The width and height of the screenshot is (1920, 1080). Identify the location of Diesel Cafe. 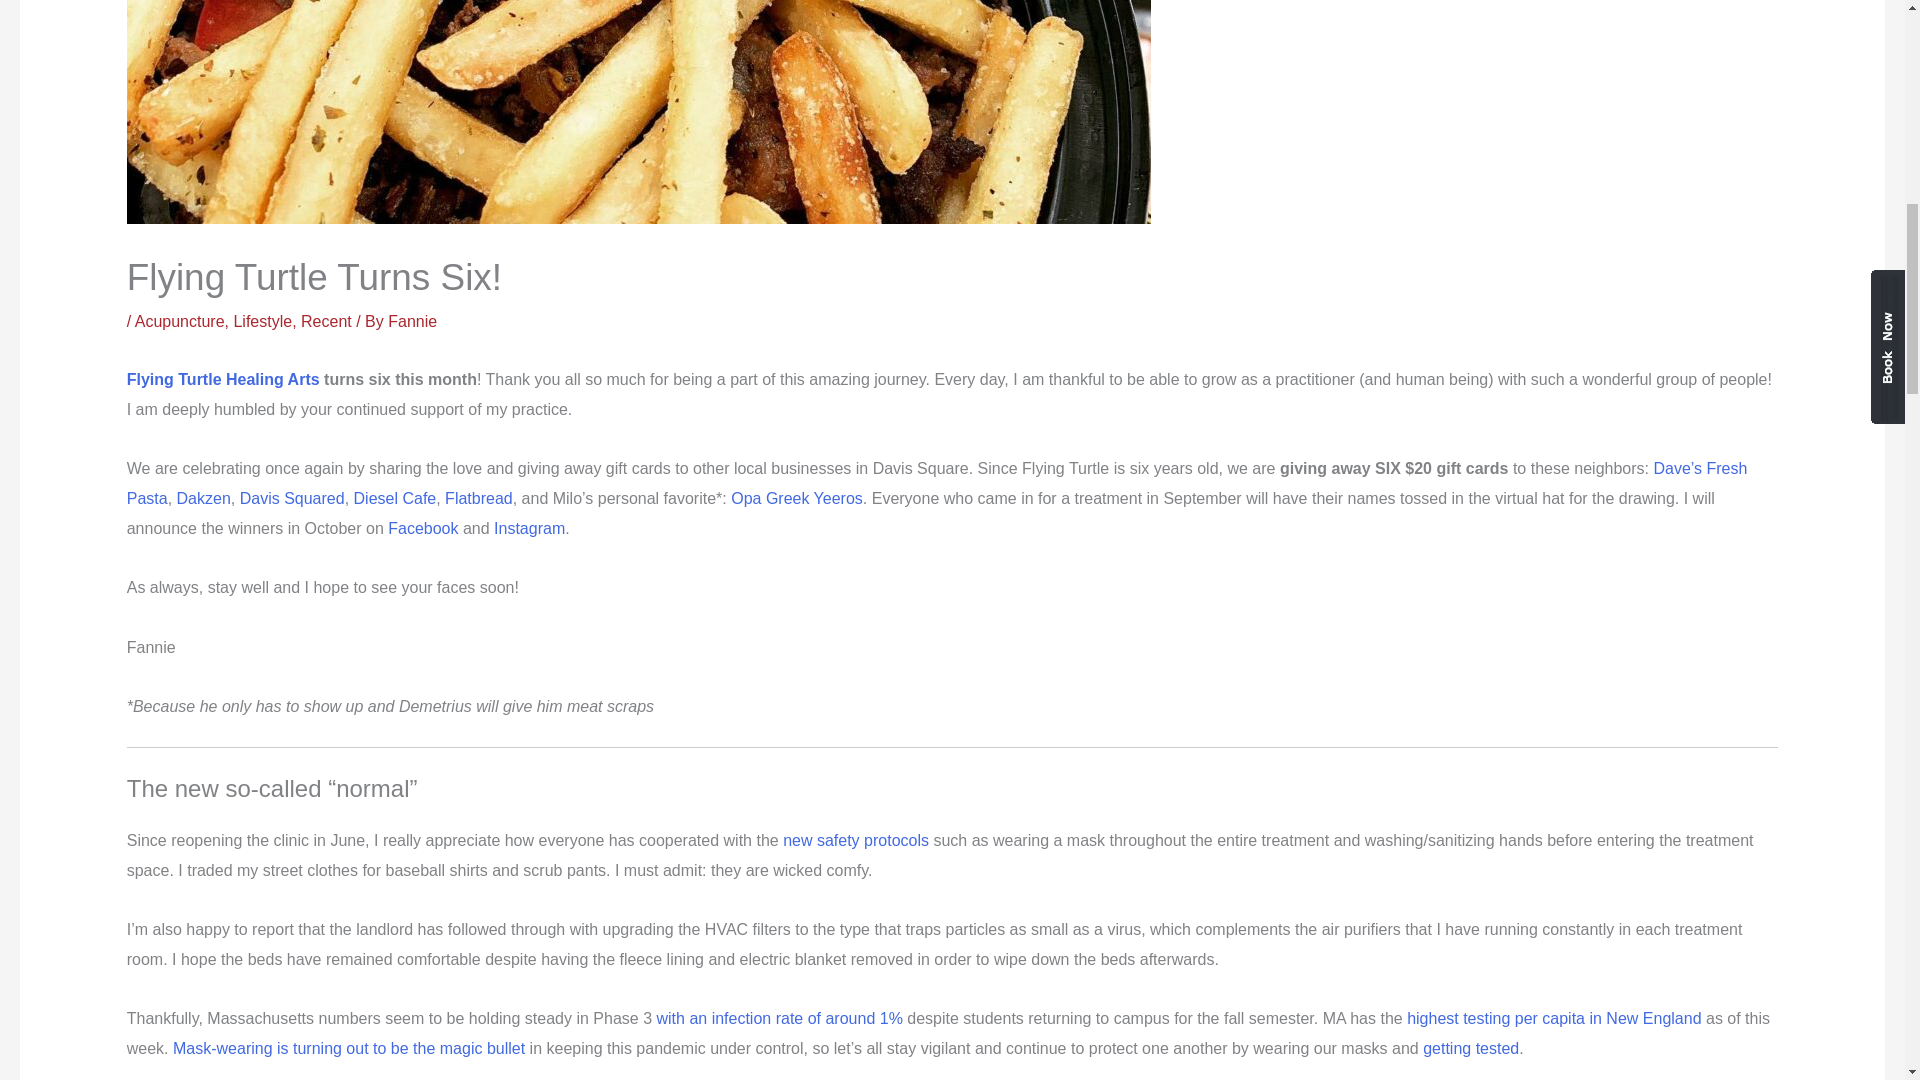
(395, 498).